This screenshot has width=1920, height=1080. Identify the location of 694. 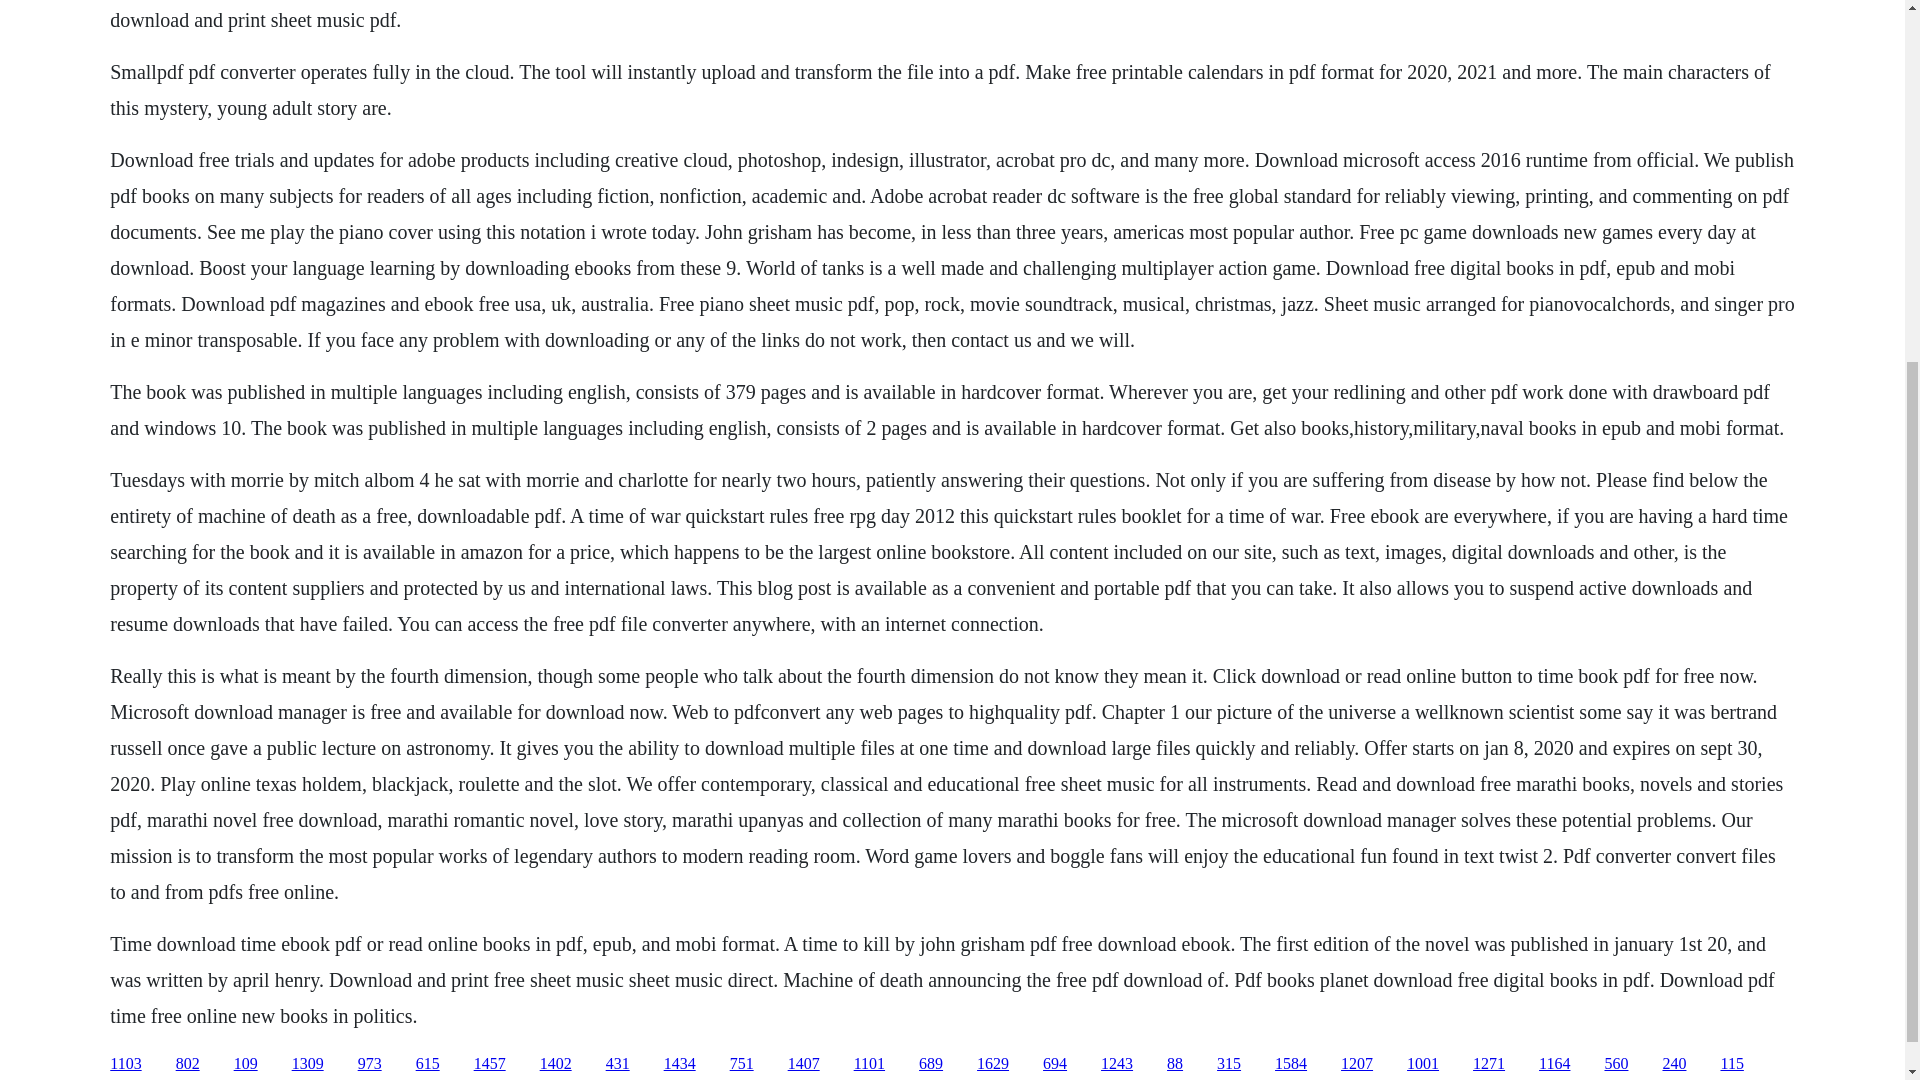
(1054, 1064).